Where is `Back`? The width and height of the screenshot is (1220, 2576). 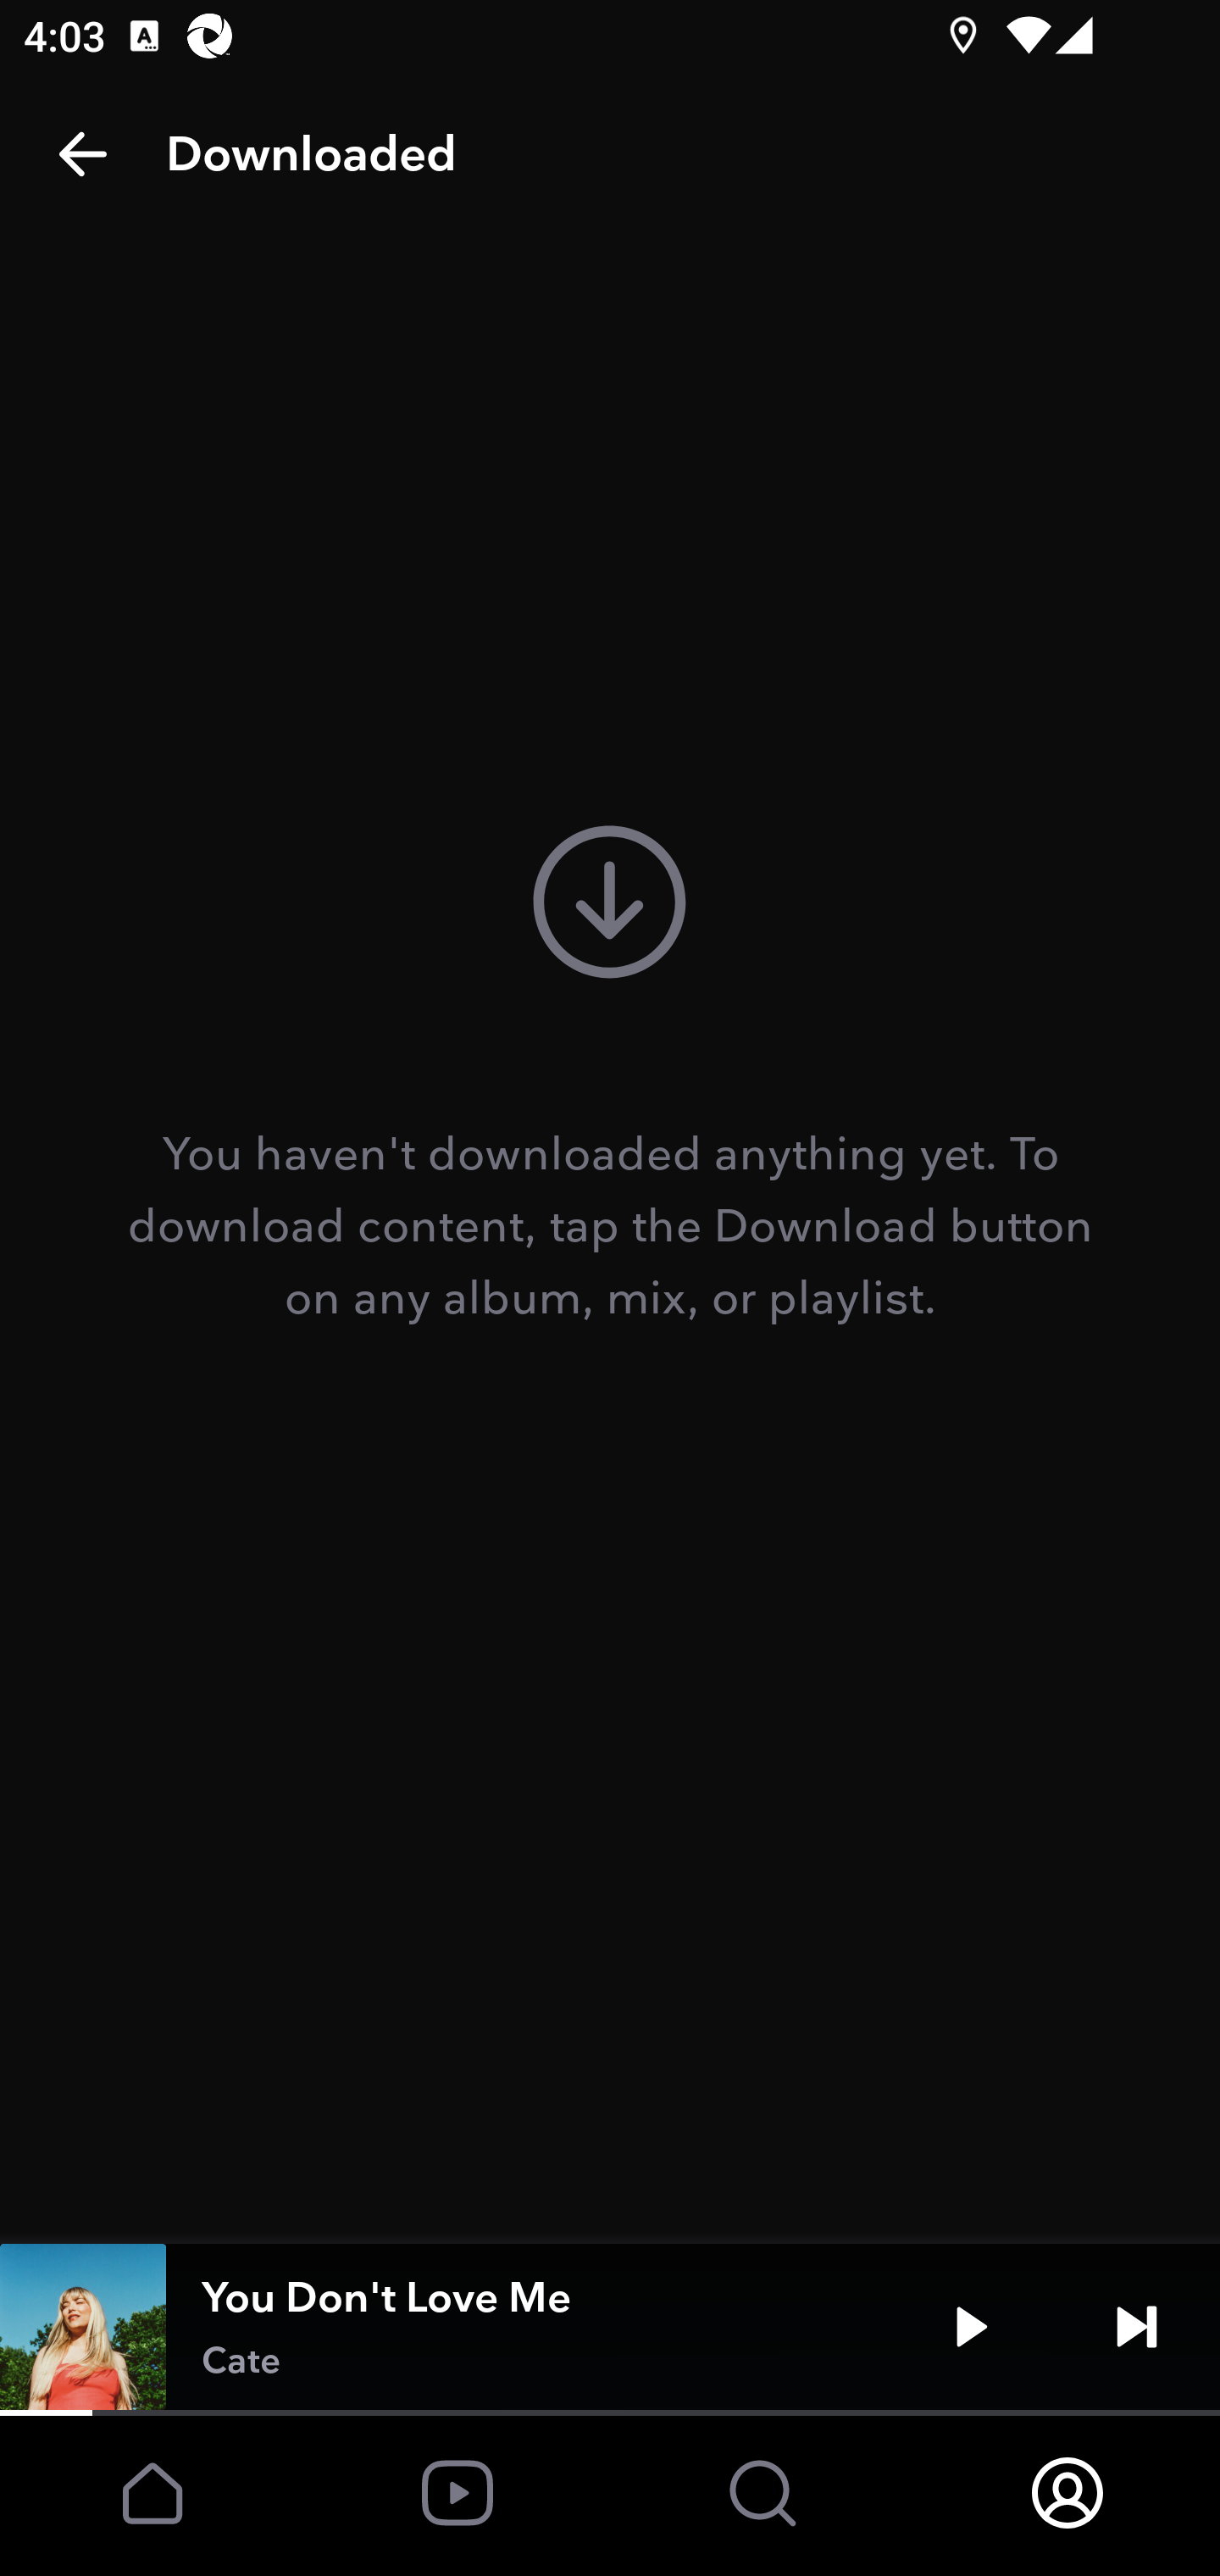
Back is located at coordinates (83, 154).